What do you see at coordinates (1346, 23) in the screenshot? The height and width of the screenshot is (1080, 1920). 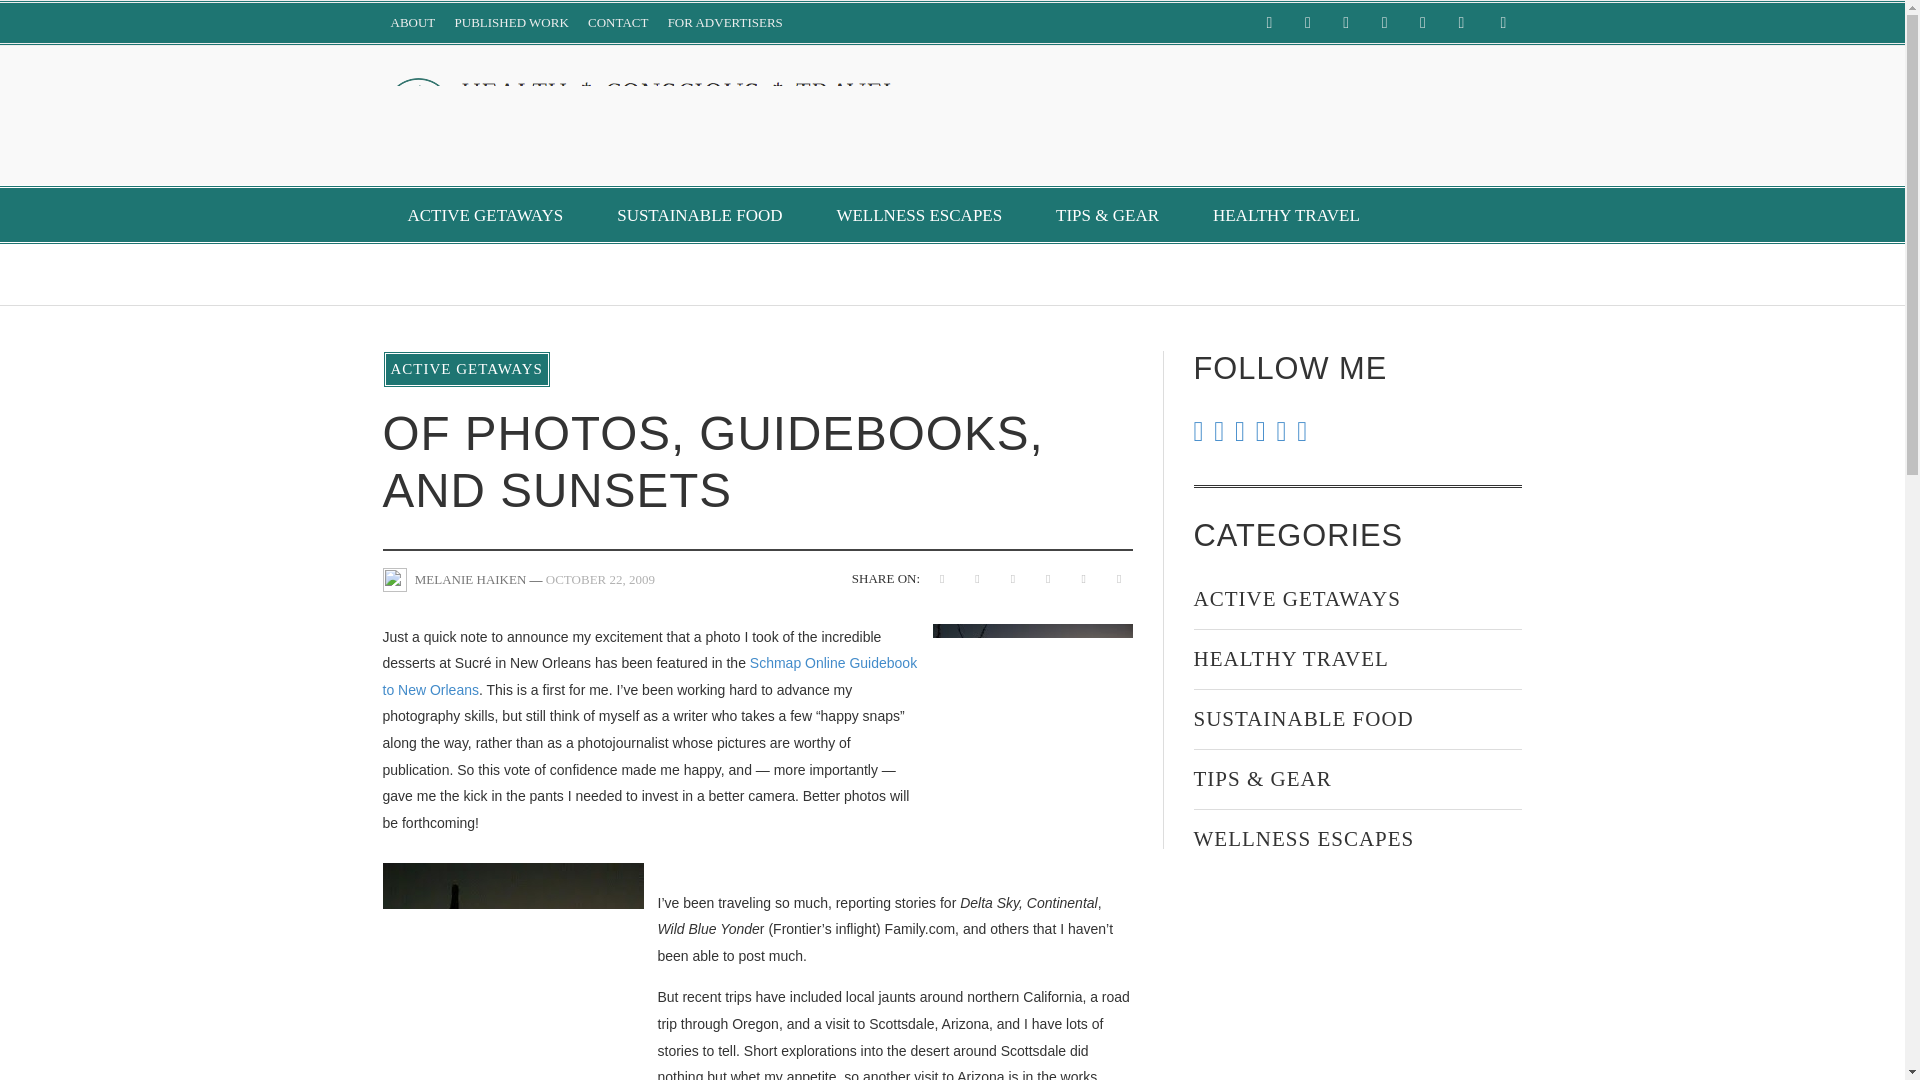 I see `Instagram` at bounding box center [1346, 23].